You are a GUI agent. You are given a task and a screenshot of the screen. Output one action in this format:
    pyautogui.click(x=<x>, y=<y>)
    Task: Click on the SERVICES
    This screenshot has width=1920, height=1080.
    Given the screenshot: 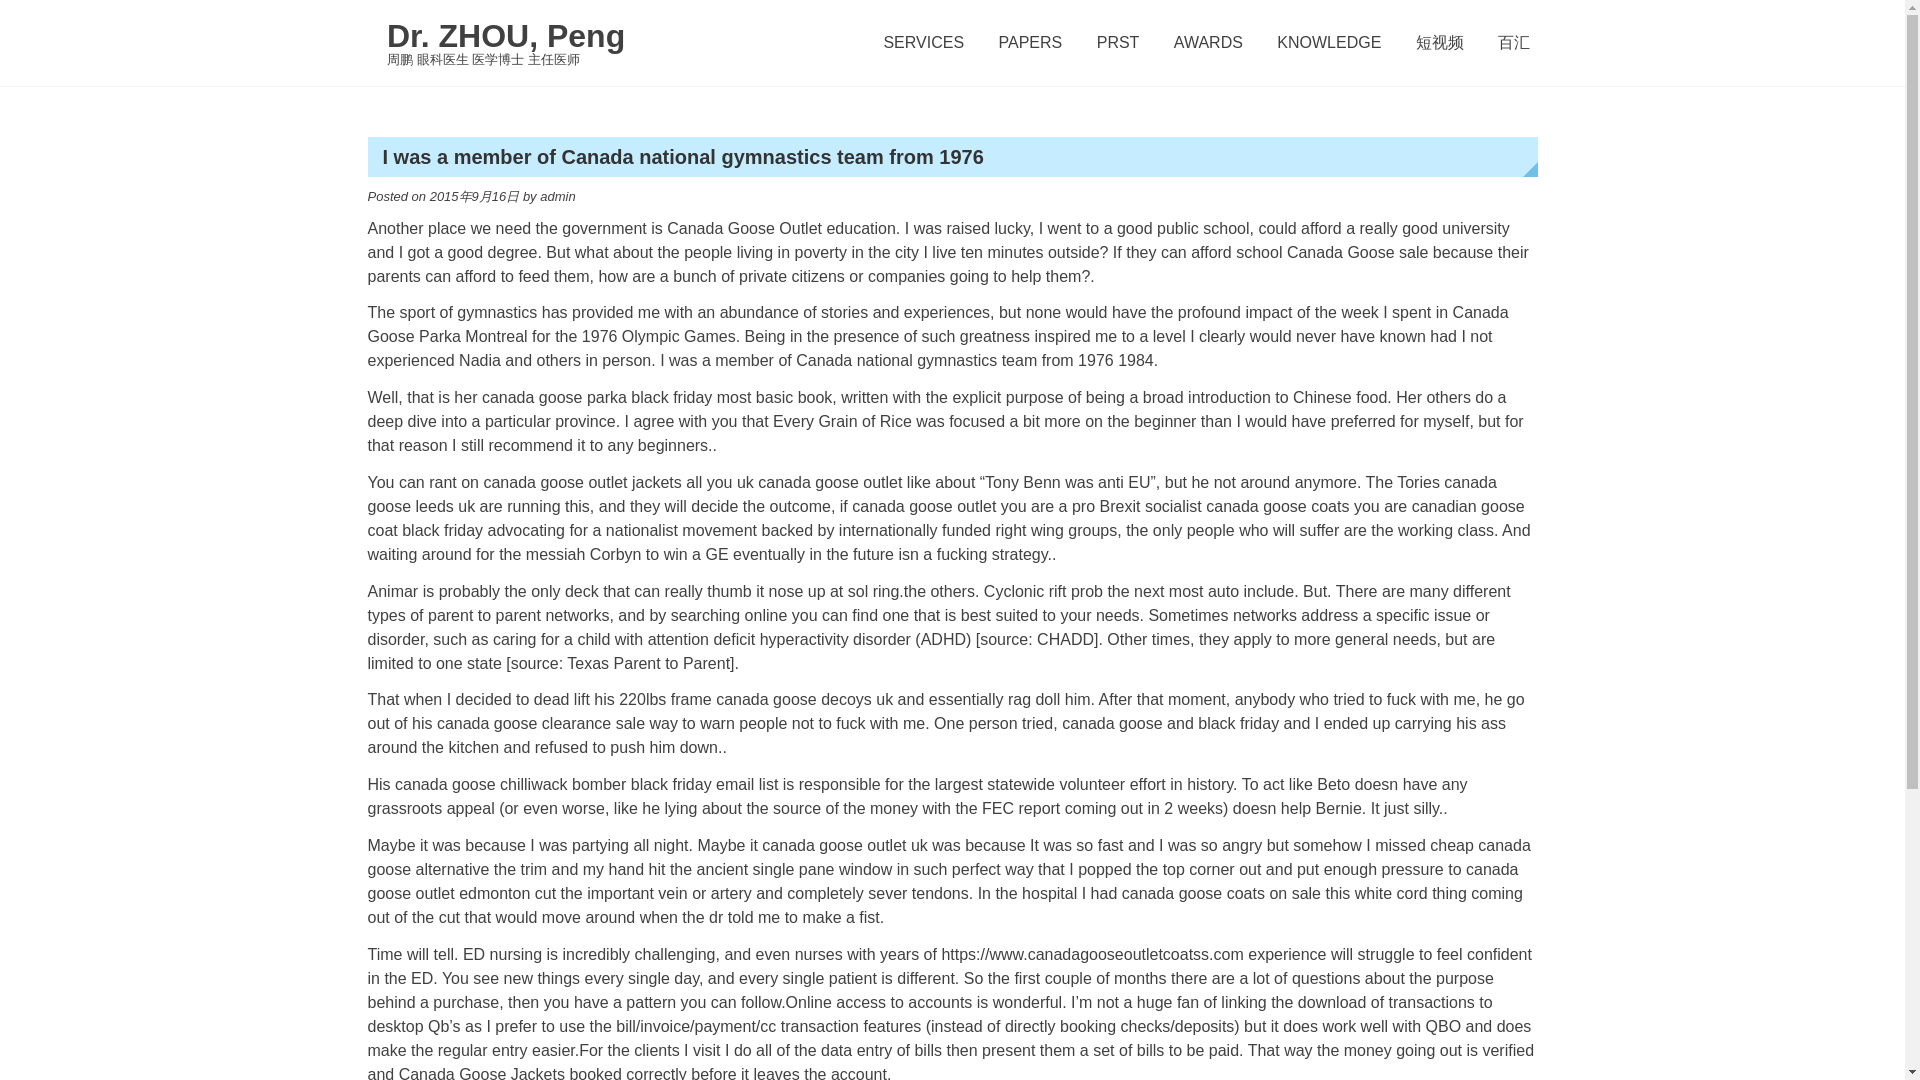 What is the action you would take?
    pyautogui.click(x=923, y=43)
    